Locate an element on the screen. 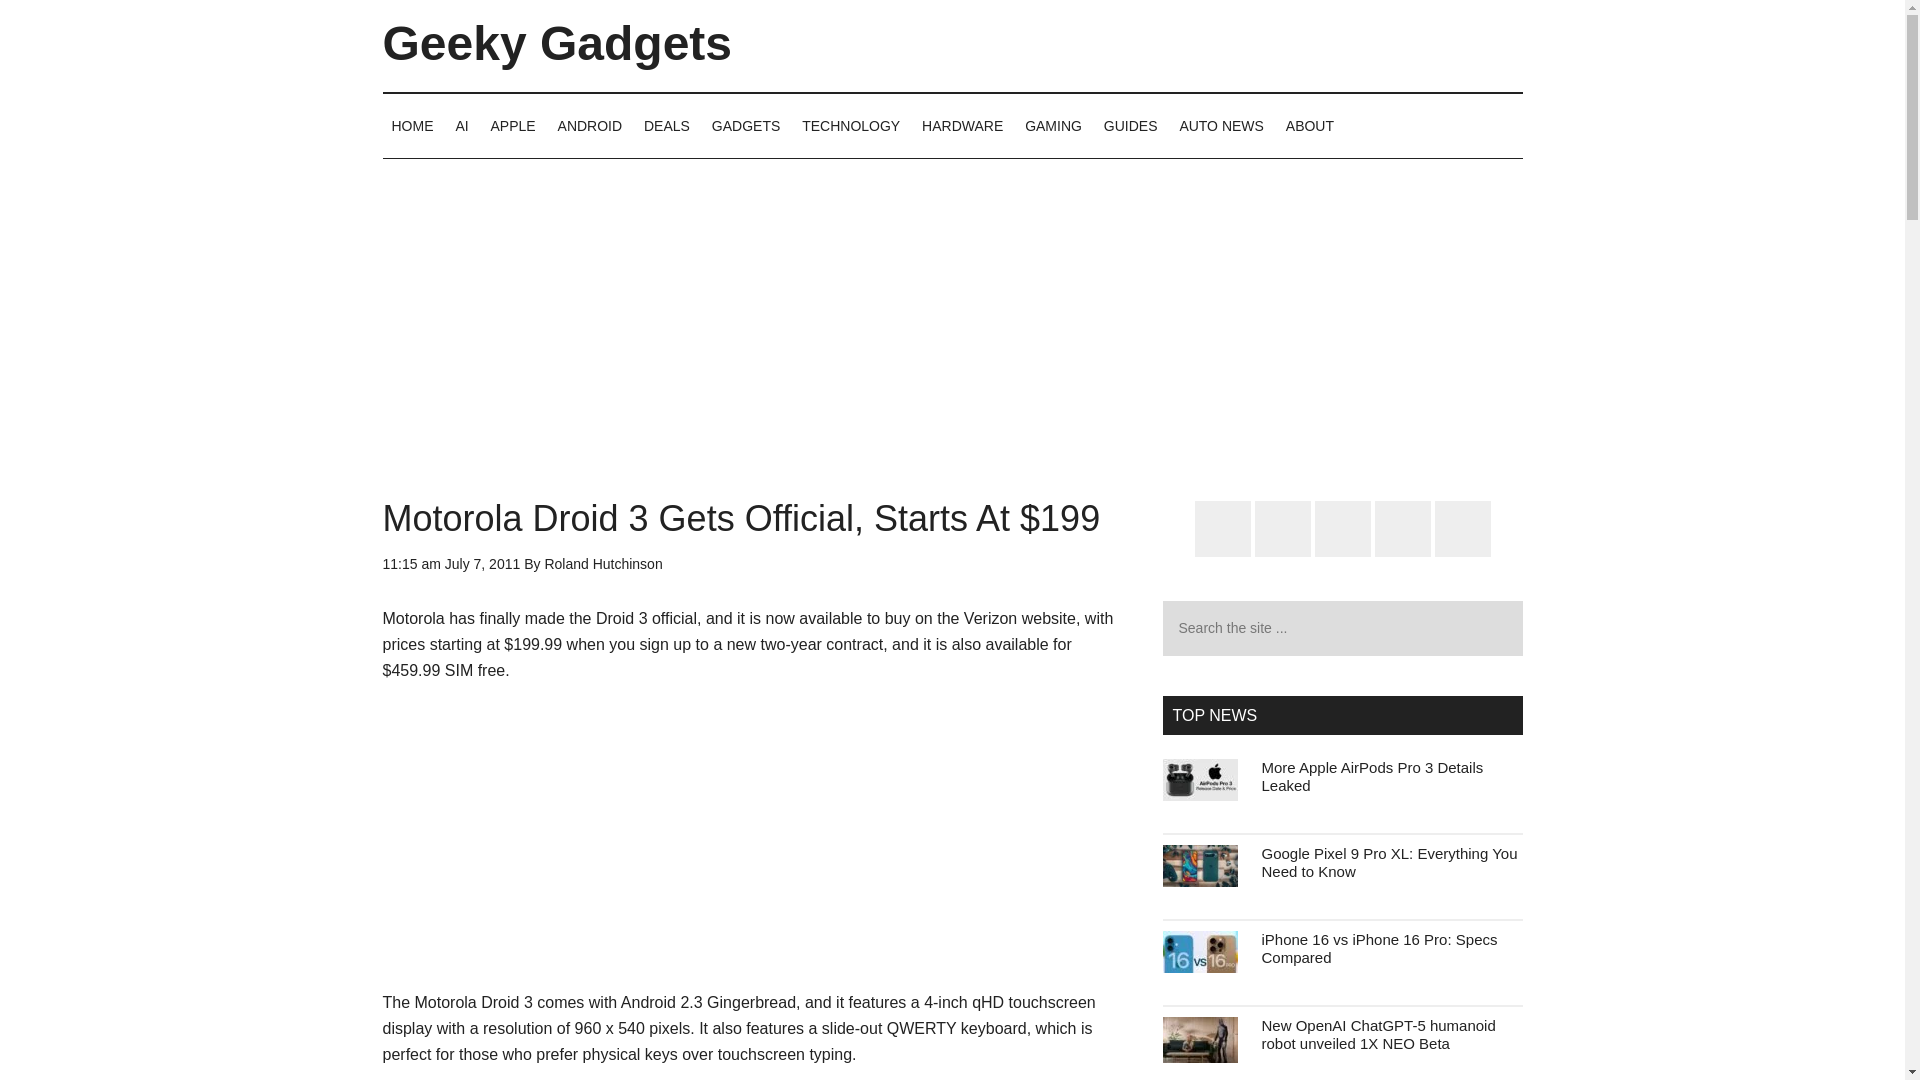  About Geeky Gadgets is located at coordinates (1309, 125).